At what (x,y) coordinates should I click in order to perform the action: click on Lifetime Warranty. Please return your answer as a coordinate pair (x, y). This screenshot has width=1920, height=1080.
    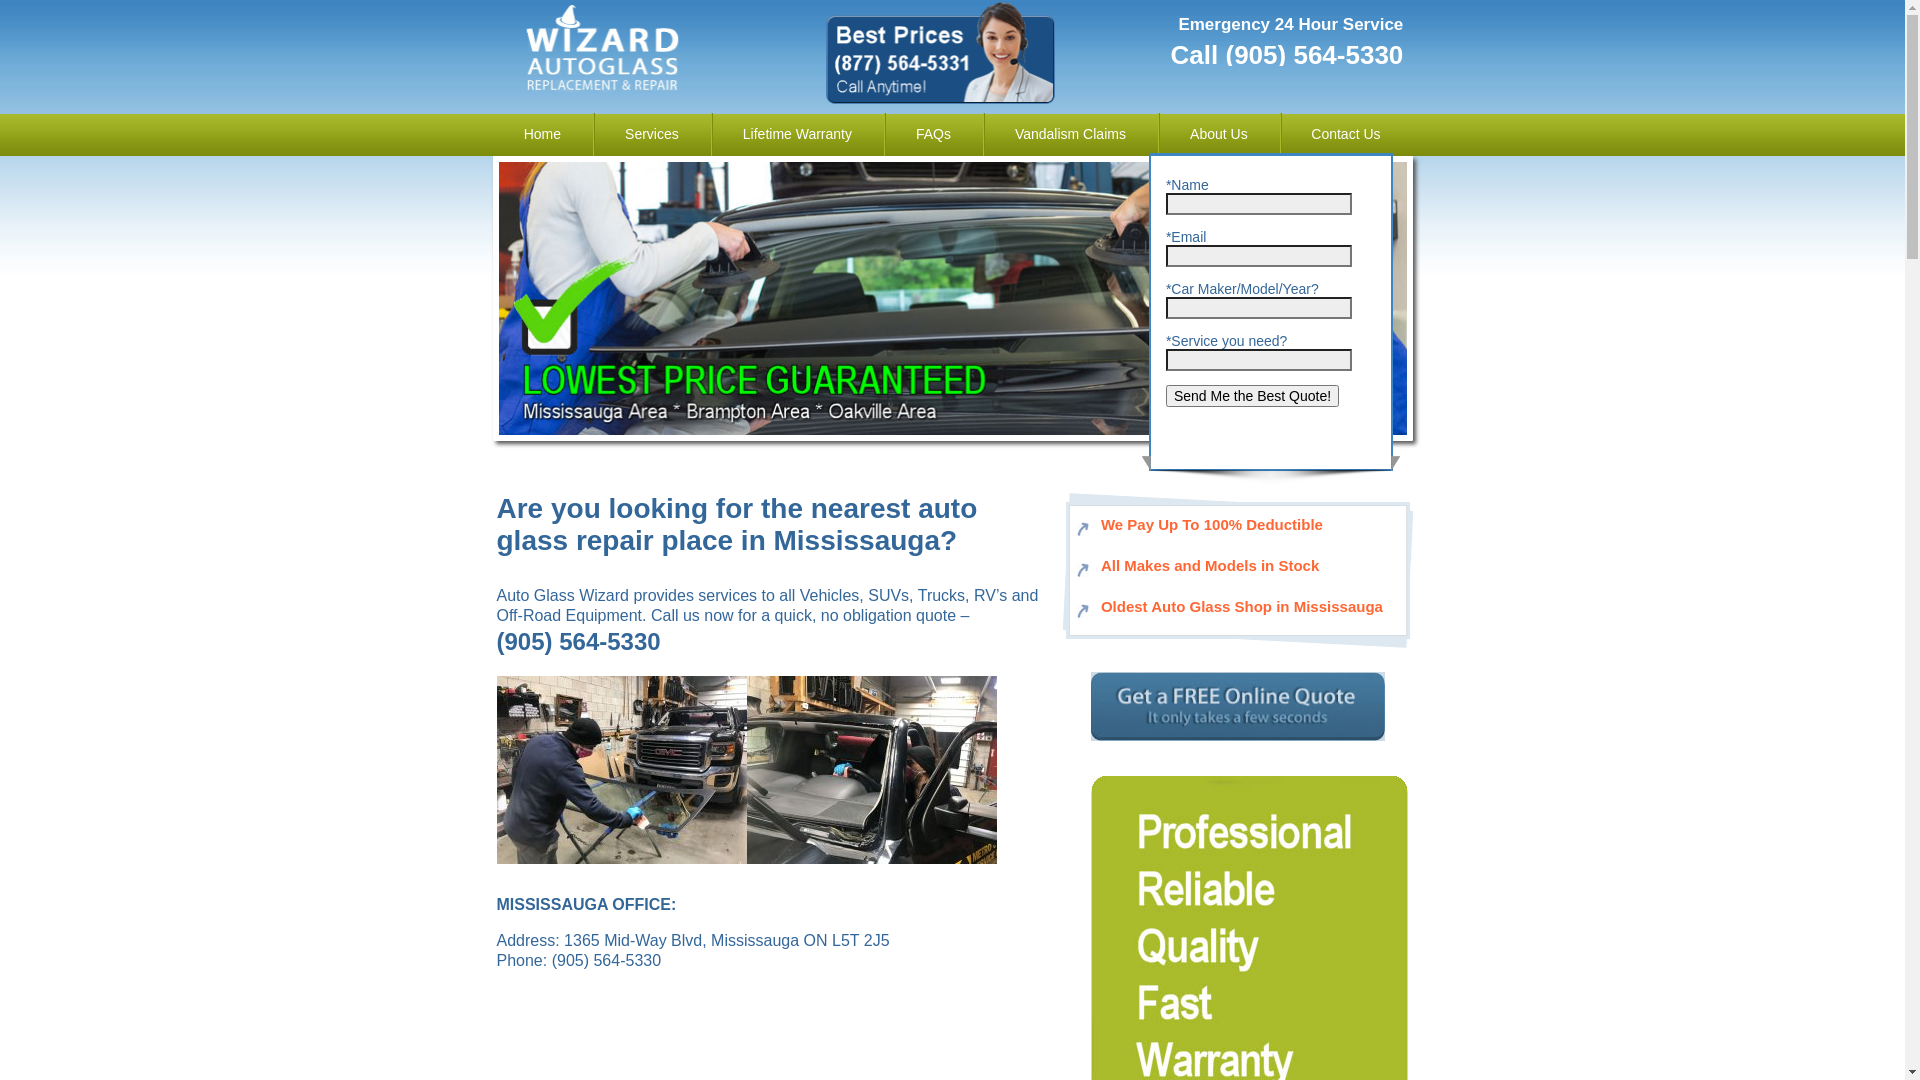
    Looking at the image, I should click on (798, 134).